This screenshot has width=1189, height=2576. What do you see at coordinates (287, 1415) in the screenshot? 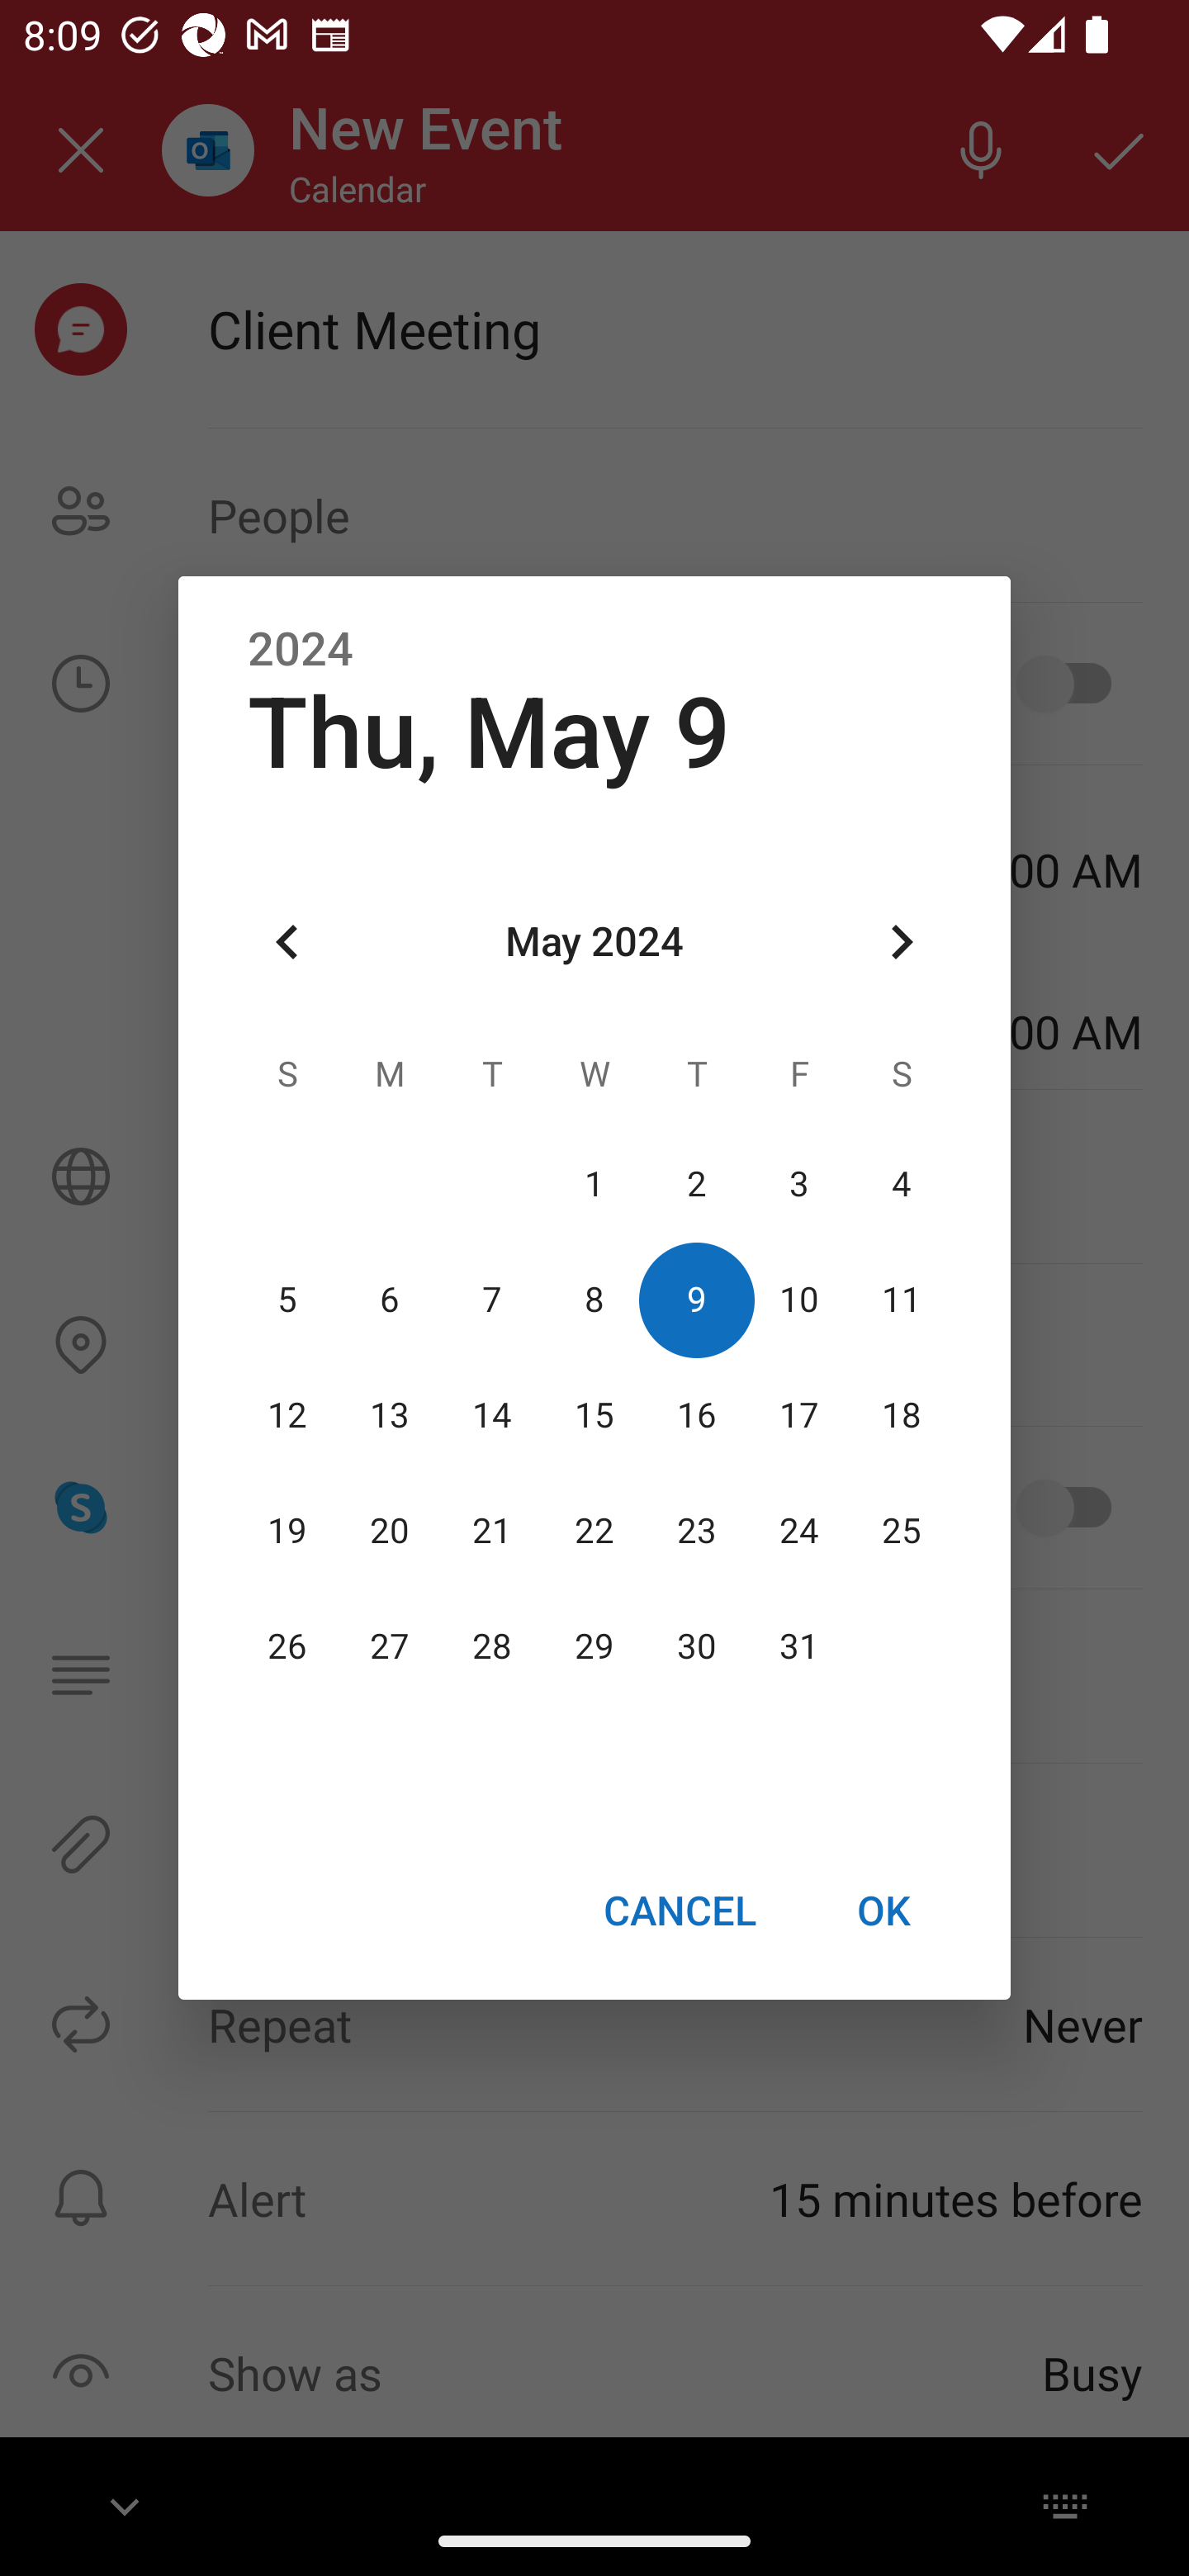
I see `12 12 May 2024` at bounding box center [287, 1415].